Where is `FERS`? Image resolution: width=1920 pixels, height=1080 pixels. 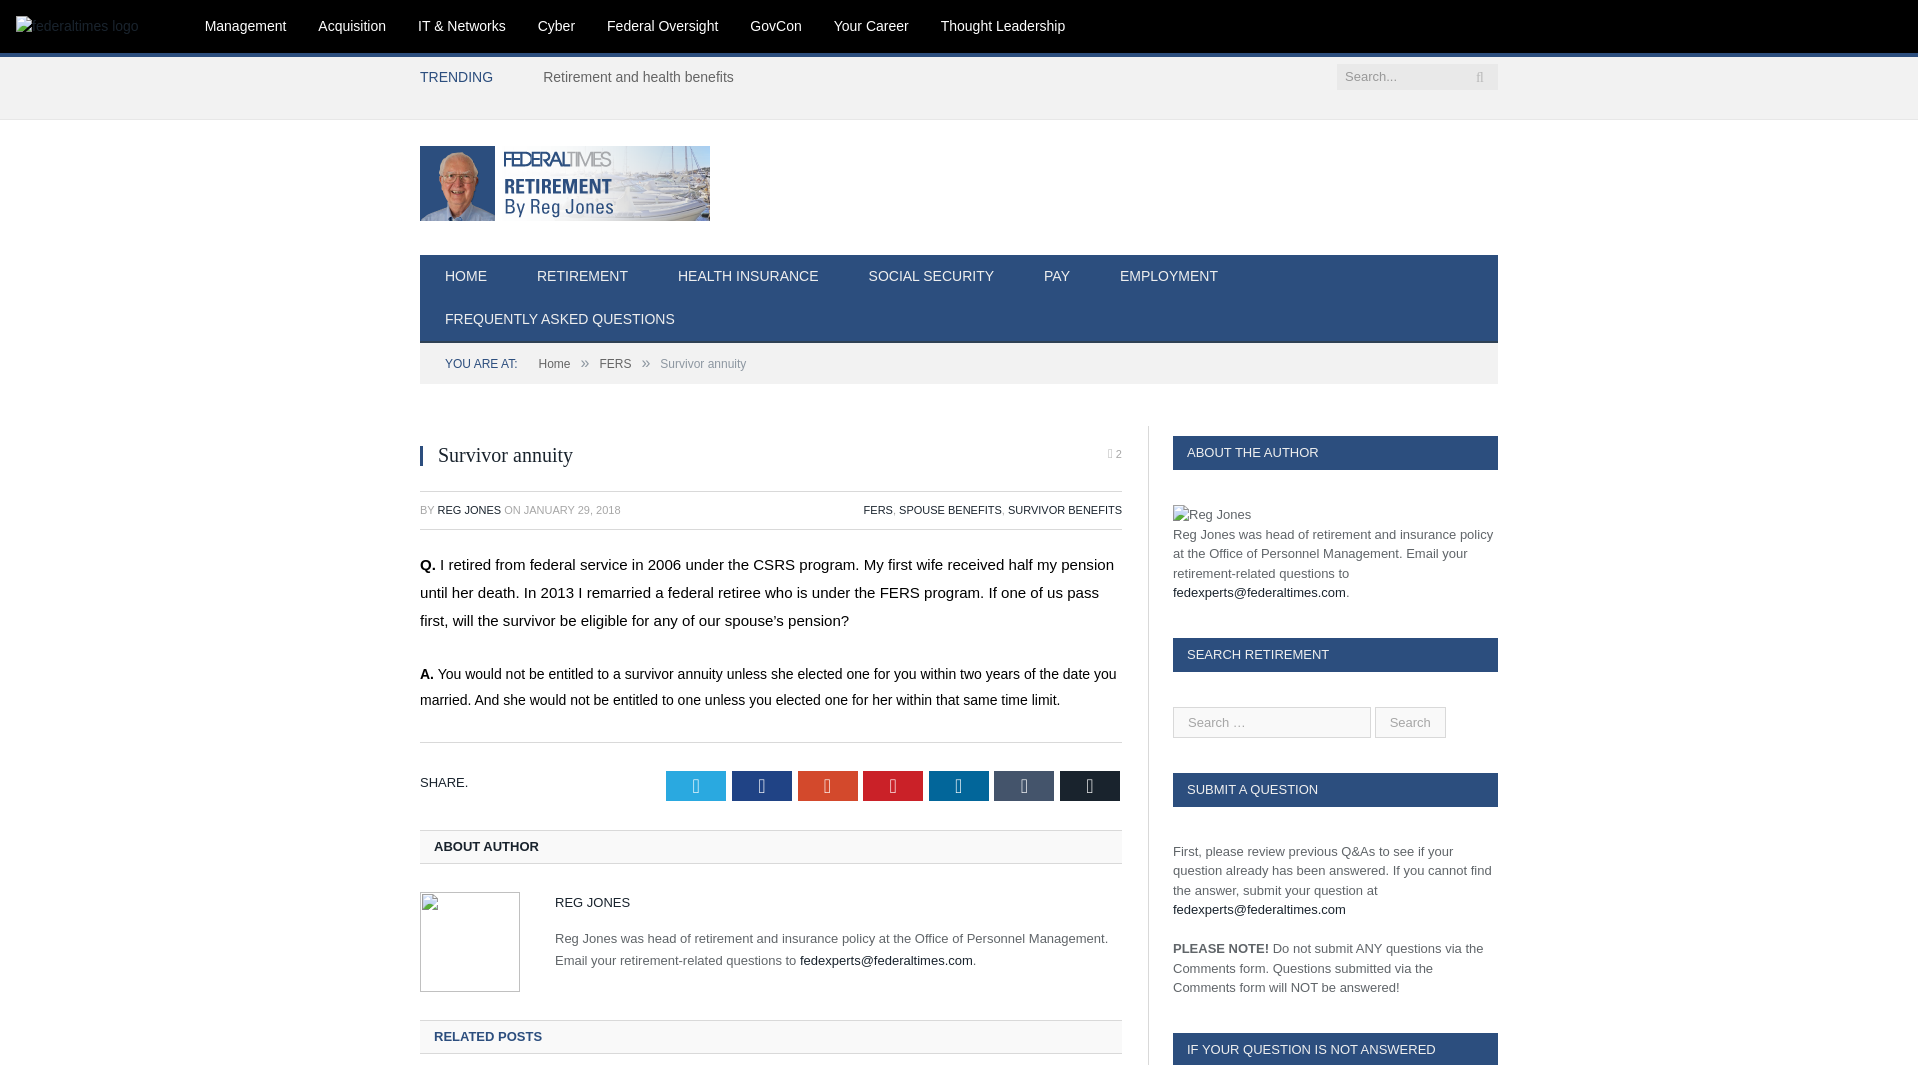
FERS is located at coordinates (878, 510).